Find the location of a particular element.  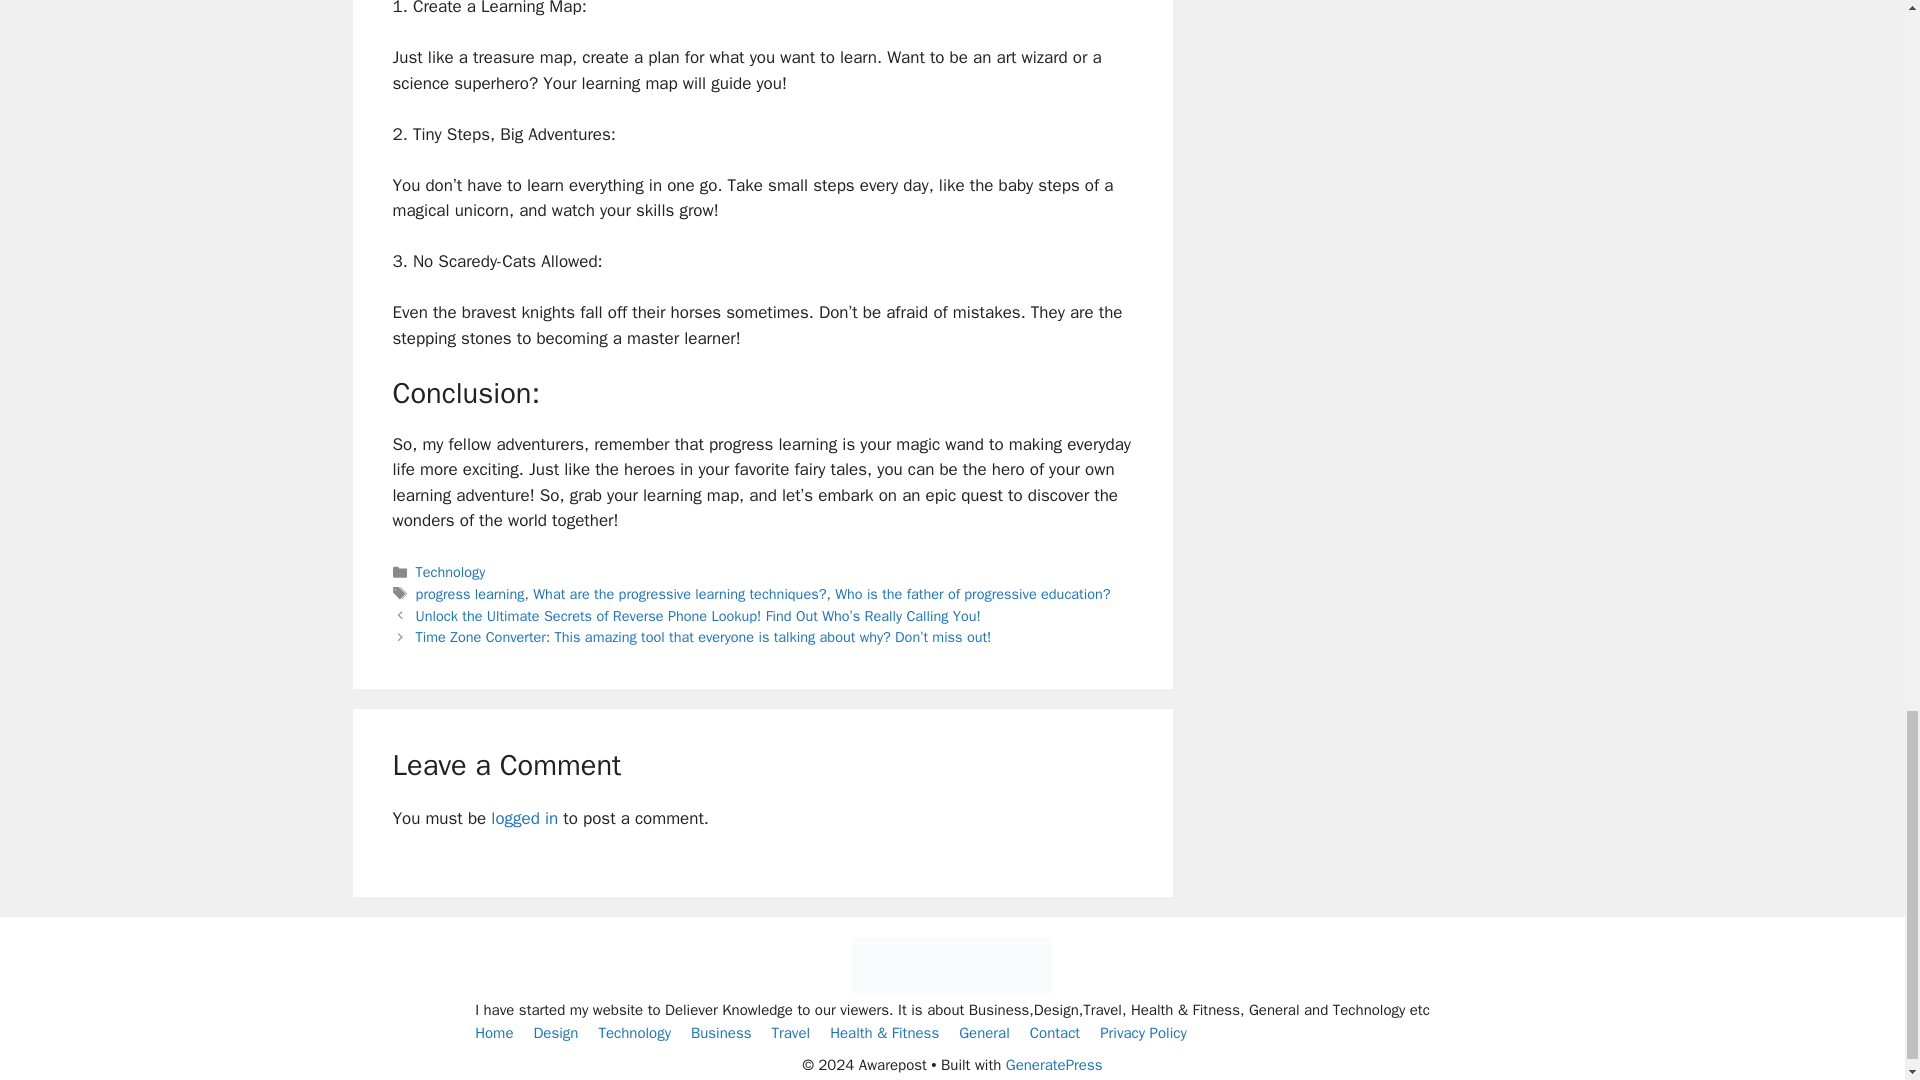

Who is the father of progressive education? is located at coordinates (972, 594).